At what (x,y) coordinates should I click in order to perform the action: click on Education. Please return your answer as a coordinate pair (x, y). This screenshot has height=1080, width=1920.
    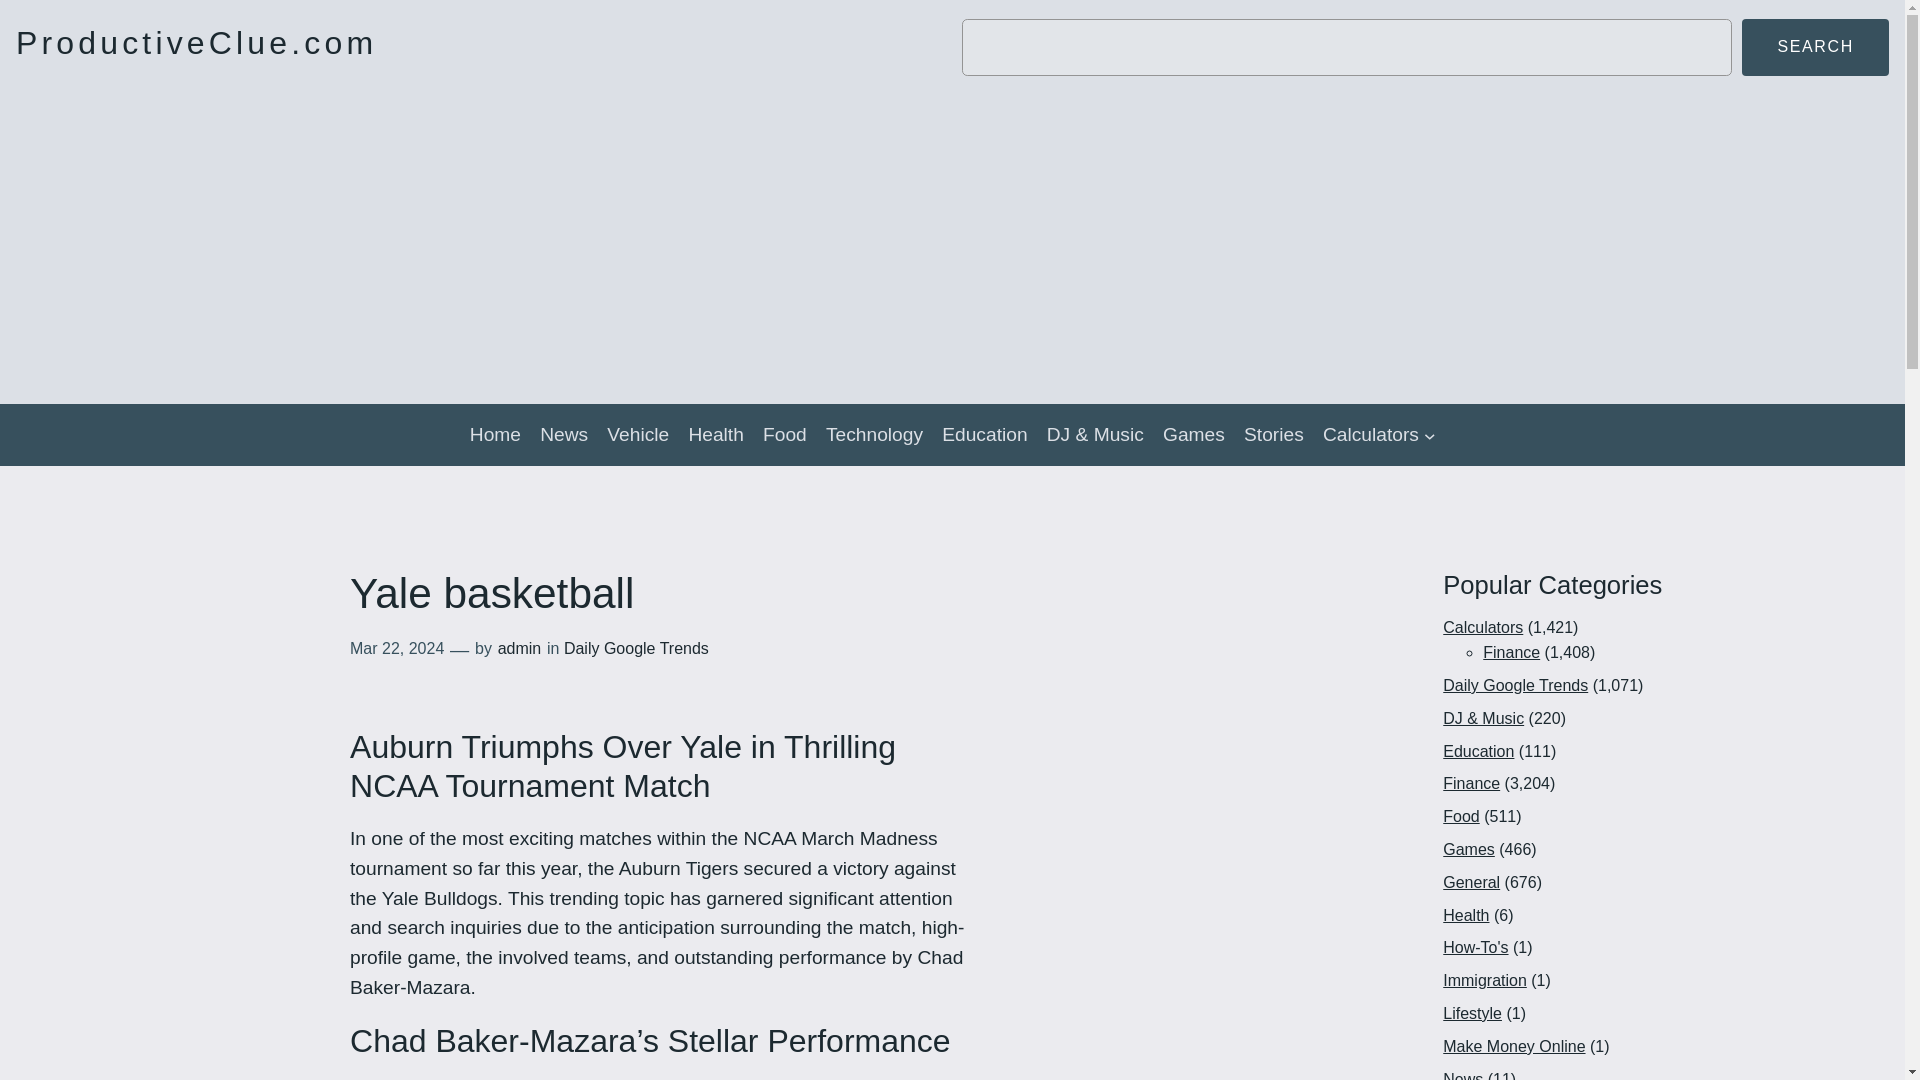
    Looking at the image, I should click on (984, 435).